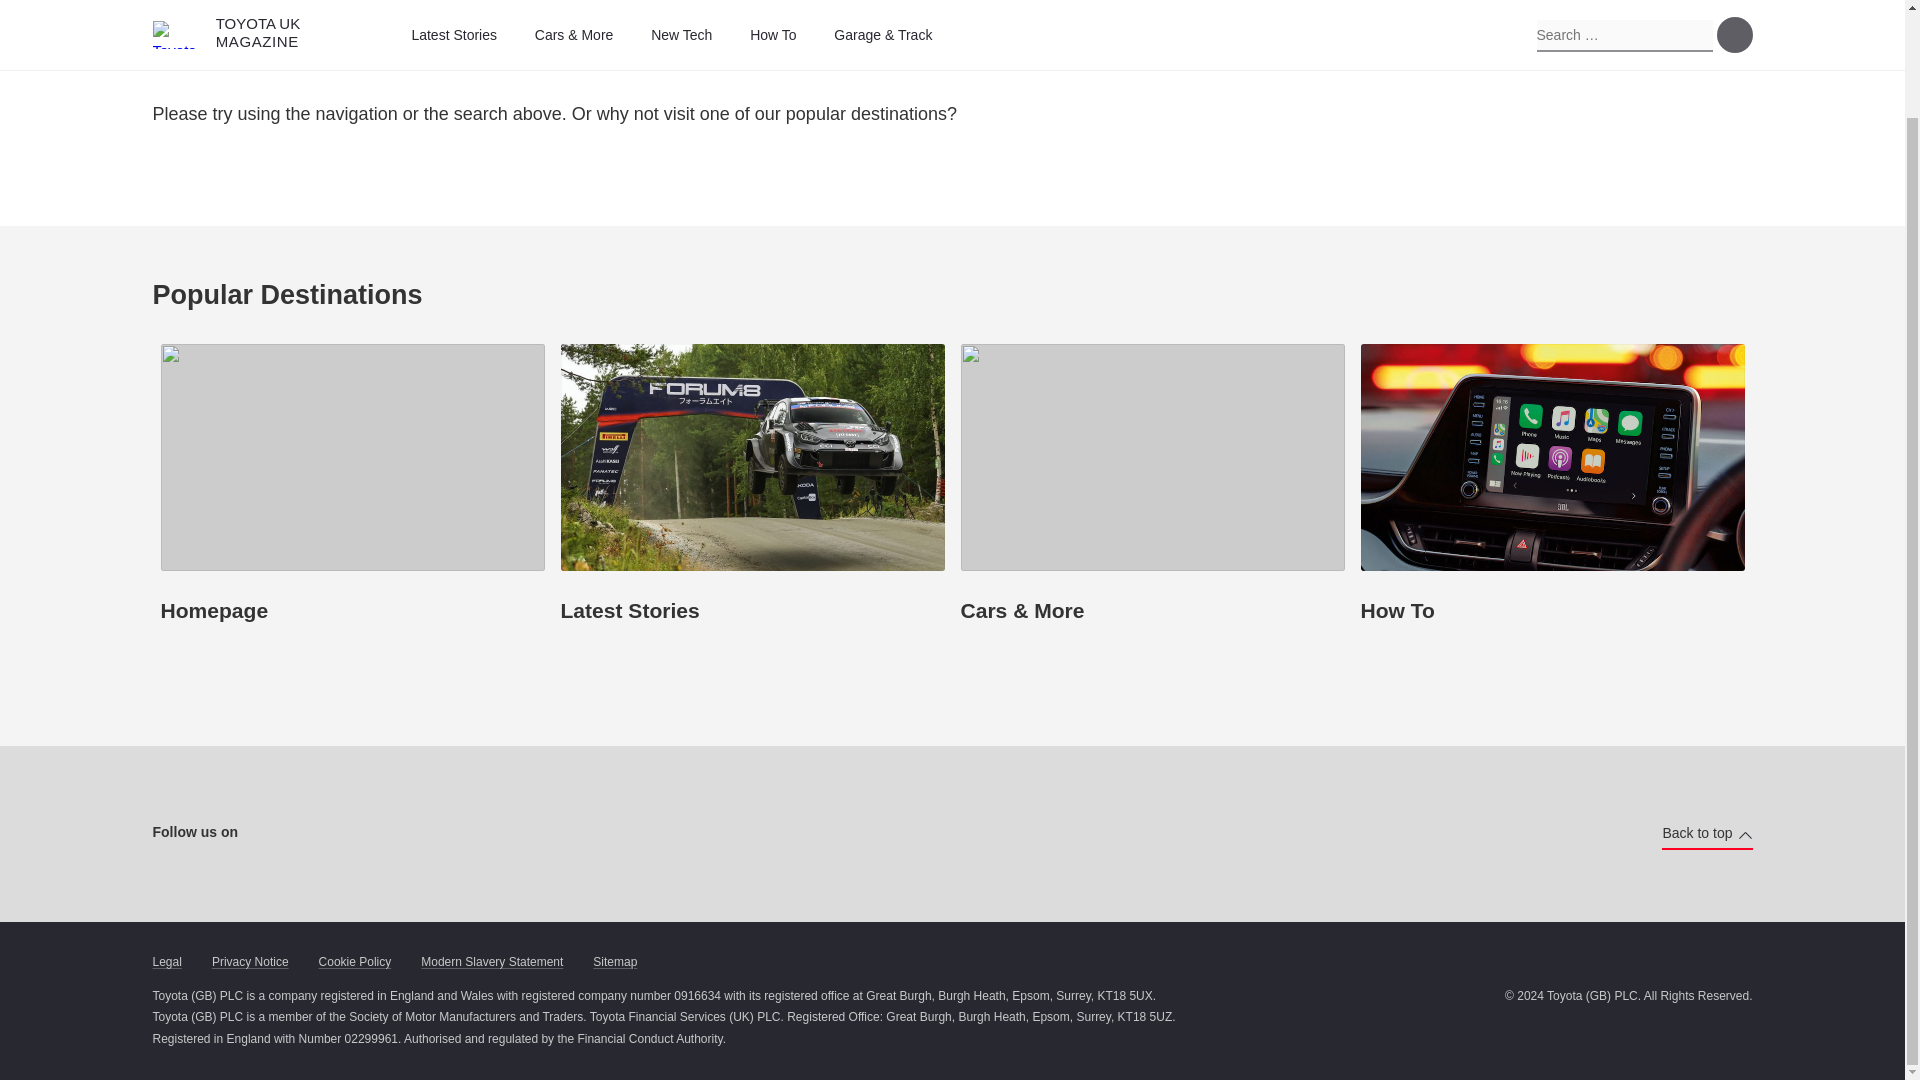  I want to click on Sitemap, so click(615, 962).